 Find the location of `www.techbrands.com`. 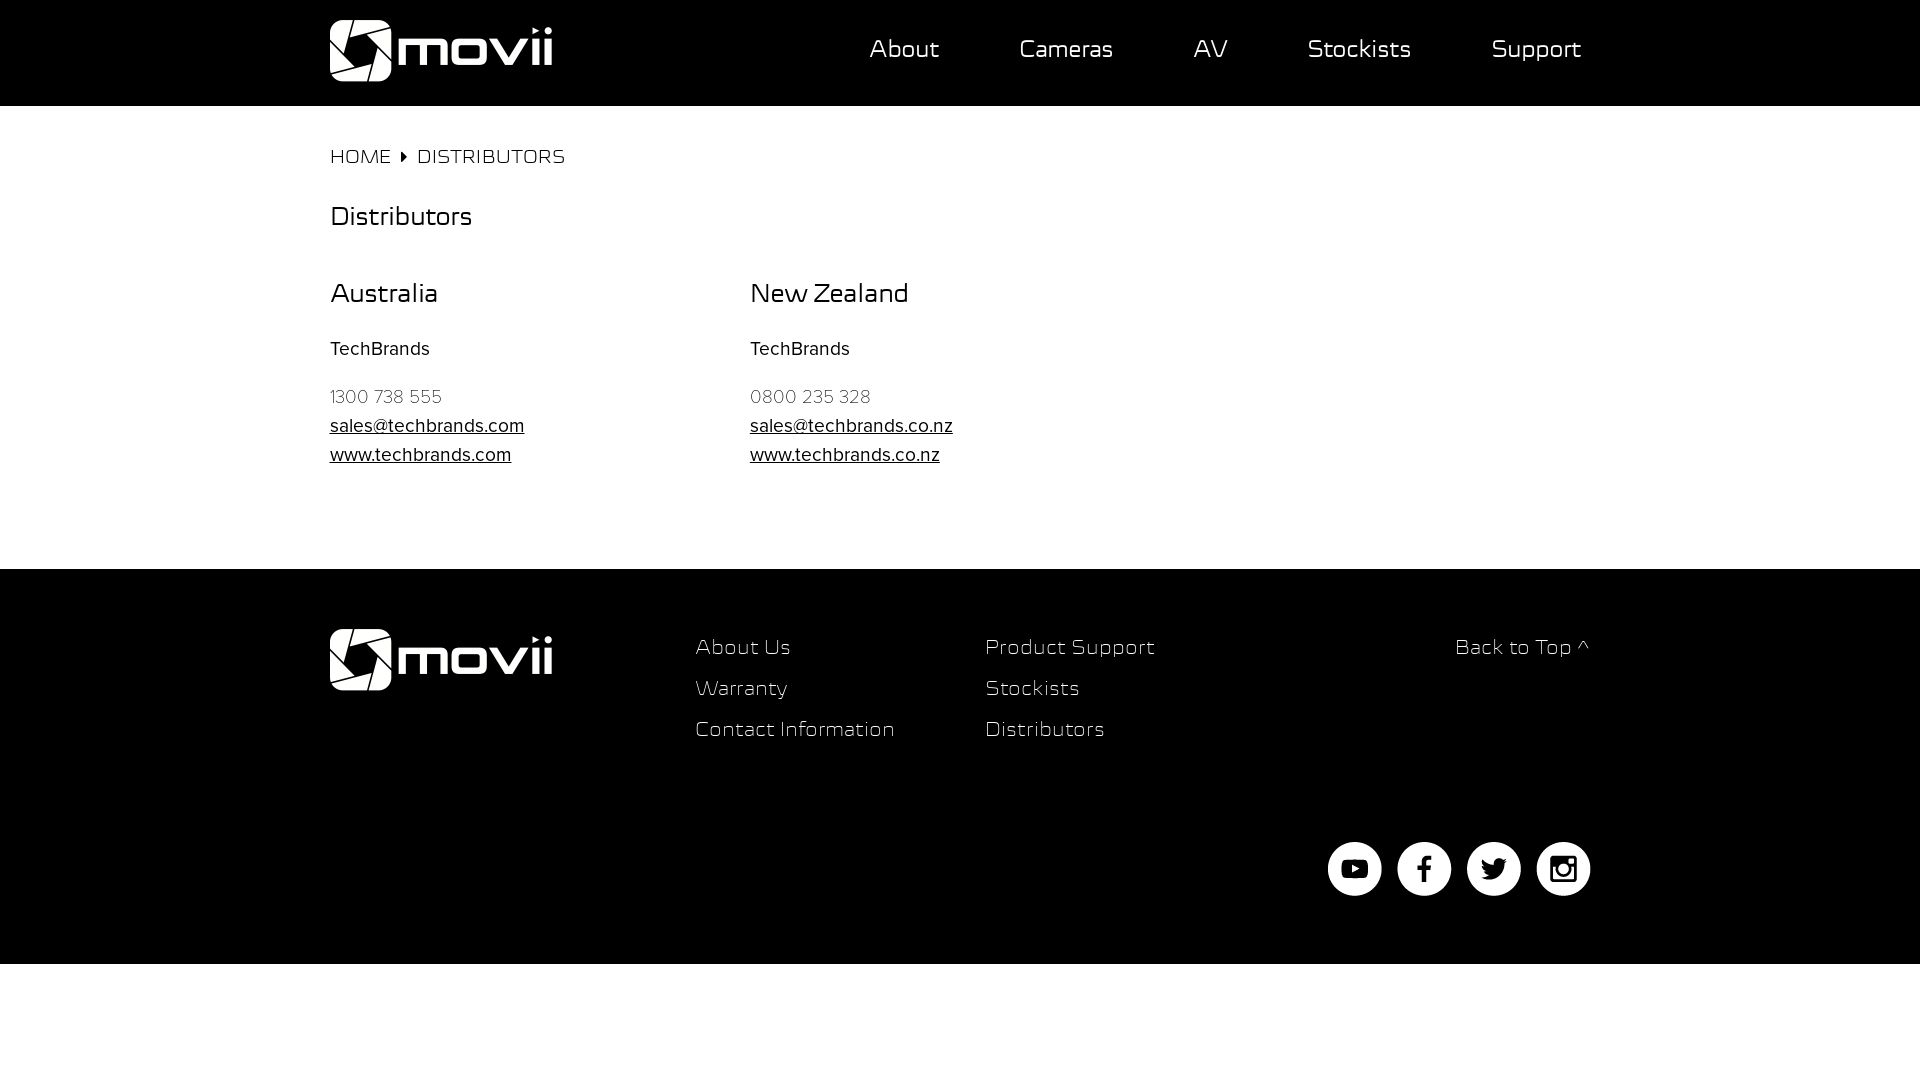

www.techbrands.com is located at coordinates (421, 454).